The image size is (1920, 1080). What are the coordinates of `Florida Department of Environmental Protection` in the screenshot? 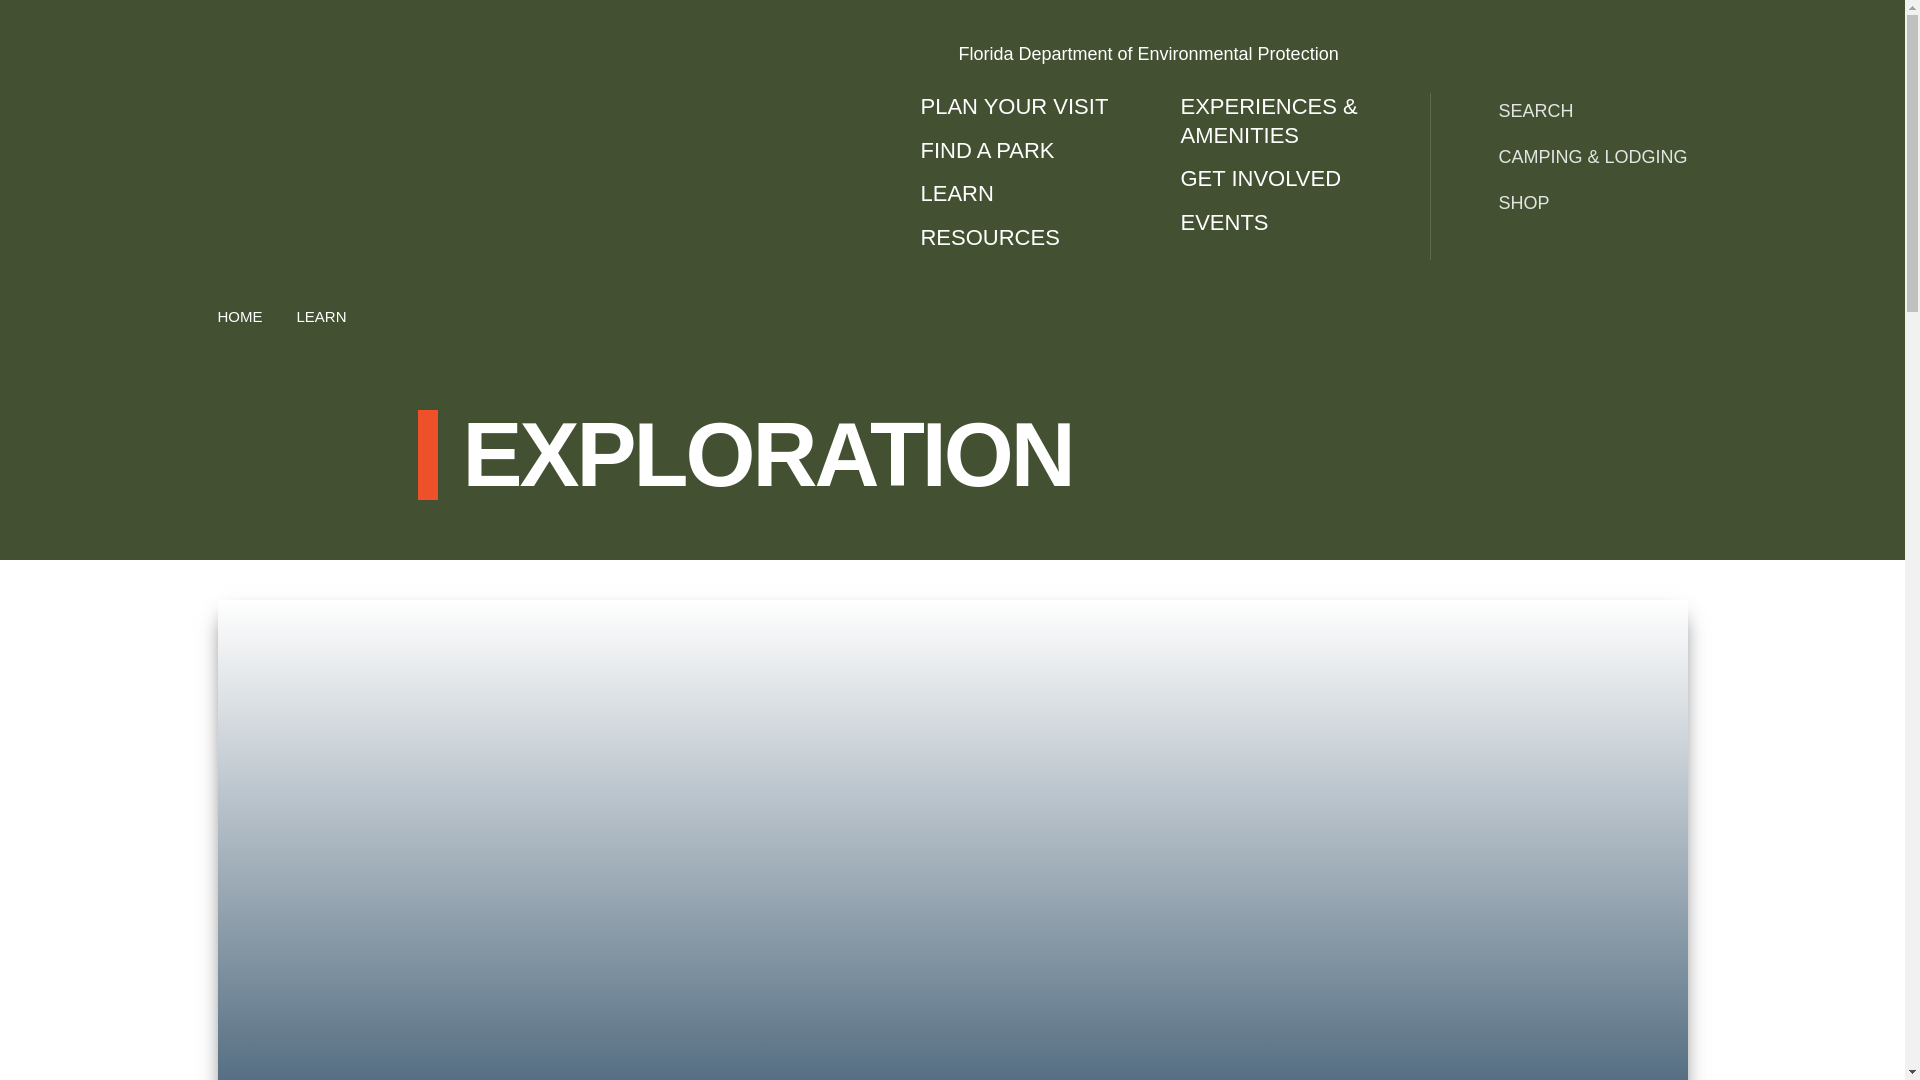 It's located at (1303, 54).